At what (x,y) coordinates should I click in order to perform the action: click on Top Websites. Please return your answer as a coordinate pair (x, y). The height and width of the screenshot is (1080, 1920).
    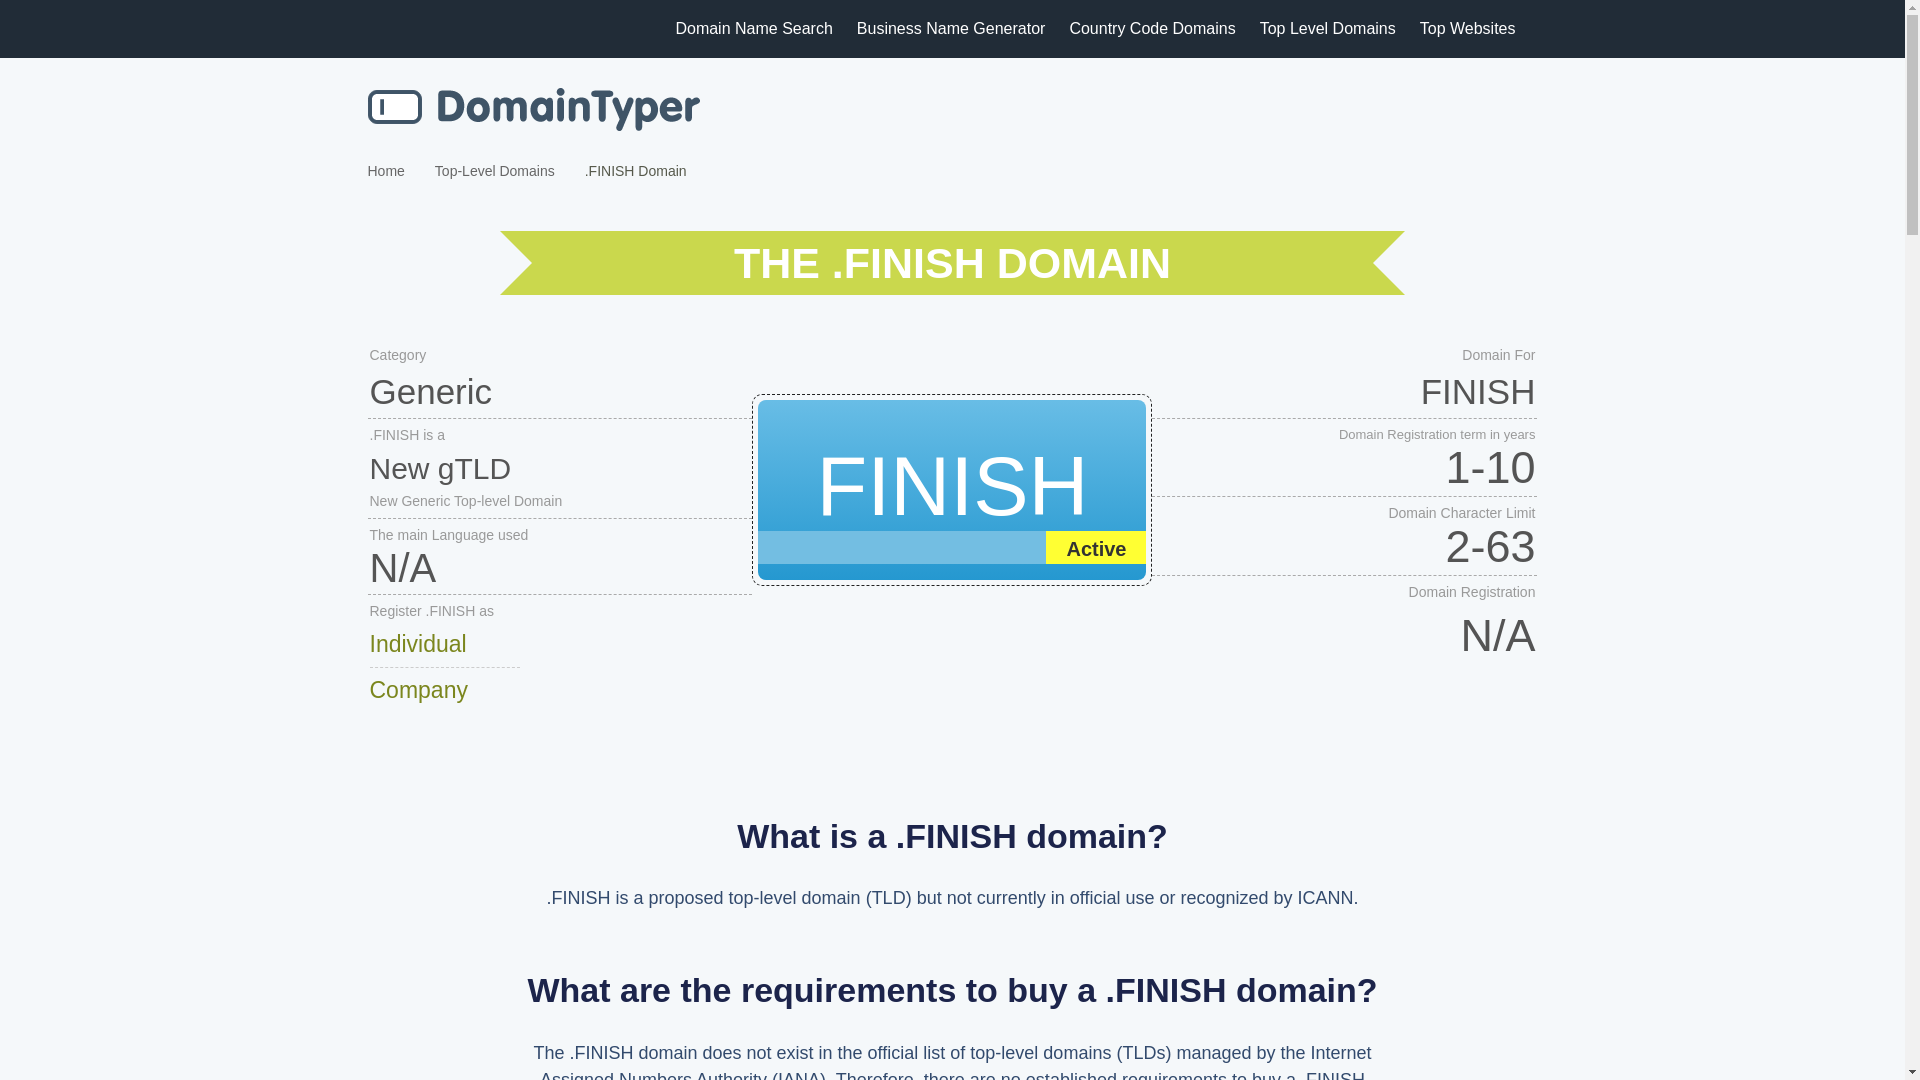
    Looking at the image, I should click on (1468, 28).